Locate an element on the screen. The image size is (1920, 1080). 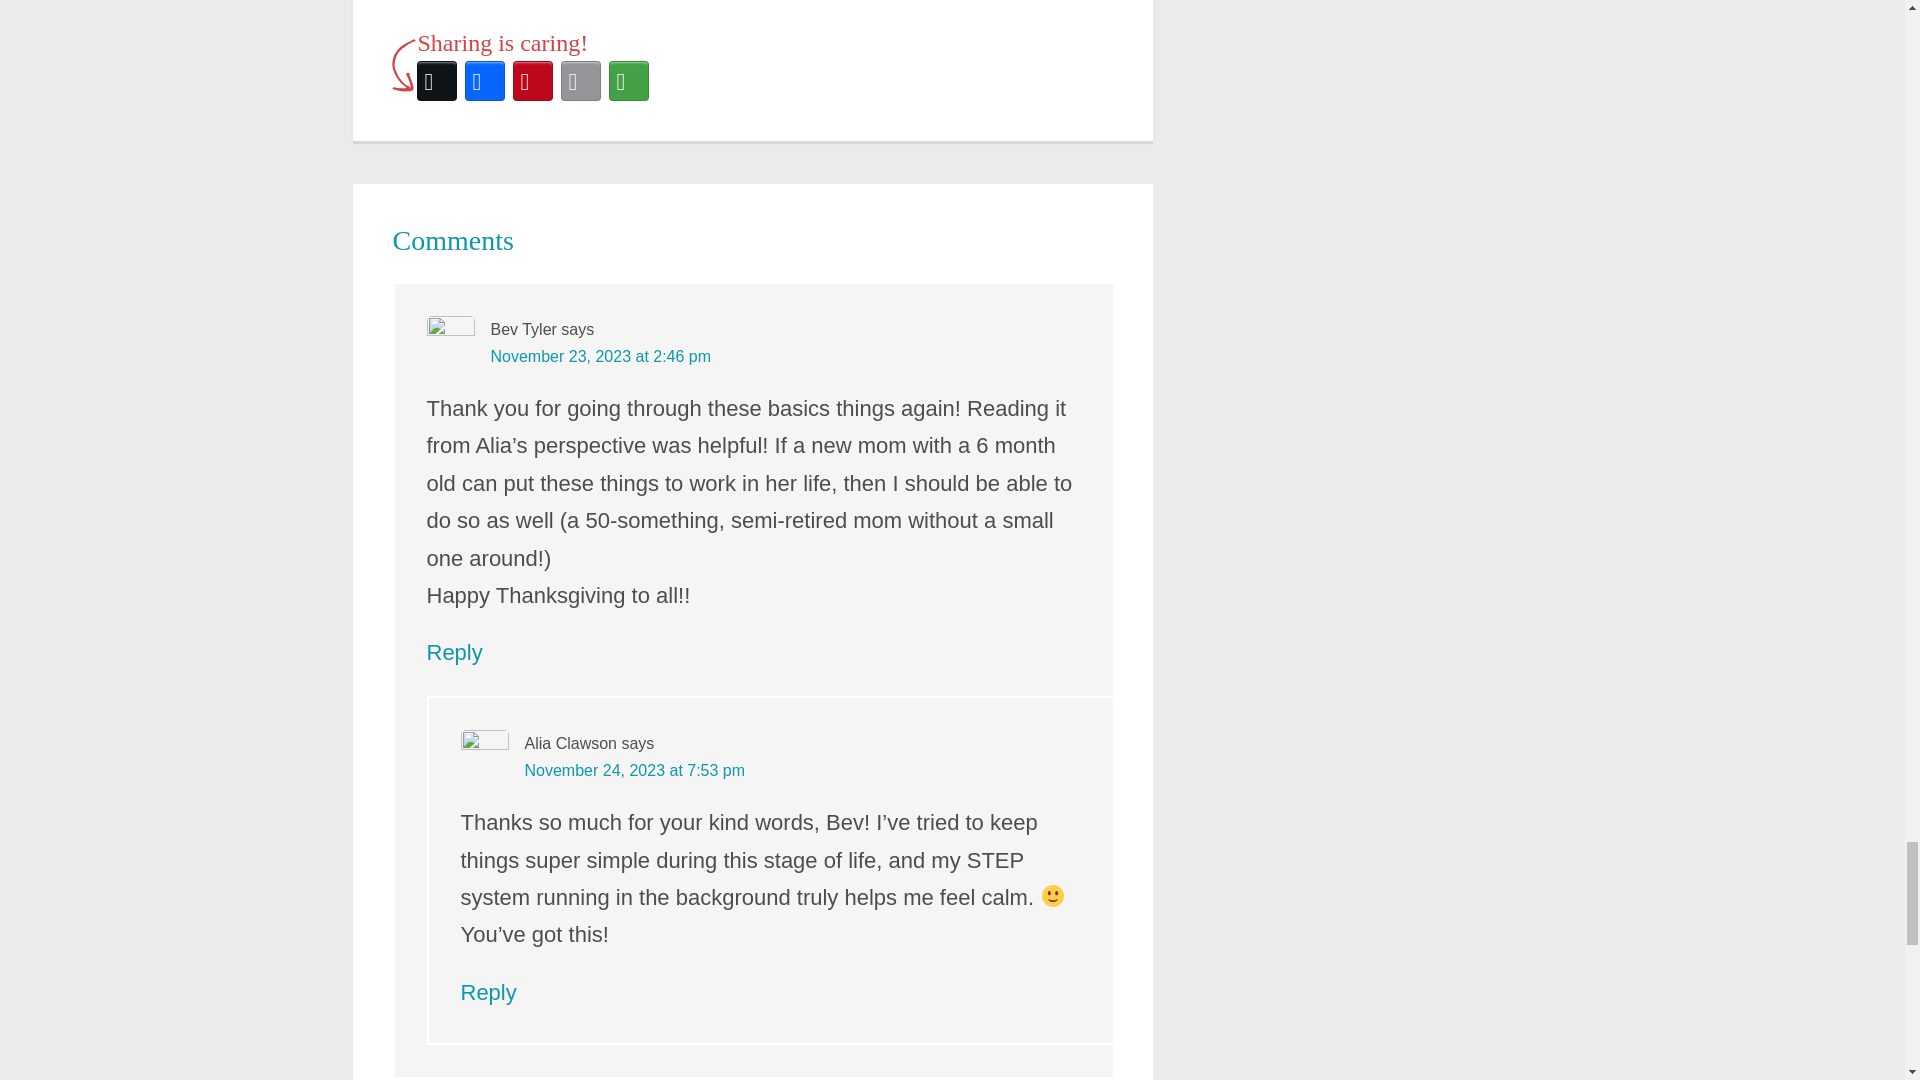
November 23, 2023 at 2:46 pm is located at coordinates (600, 356).